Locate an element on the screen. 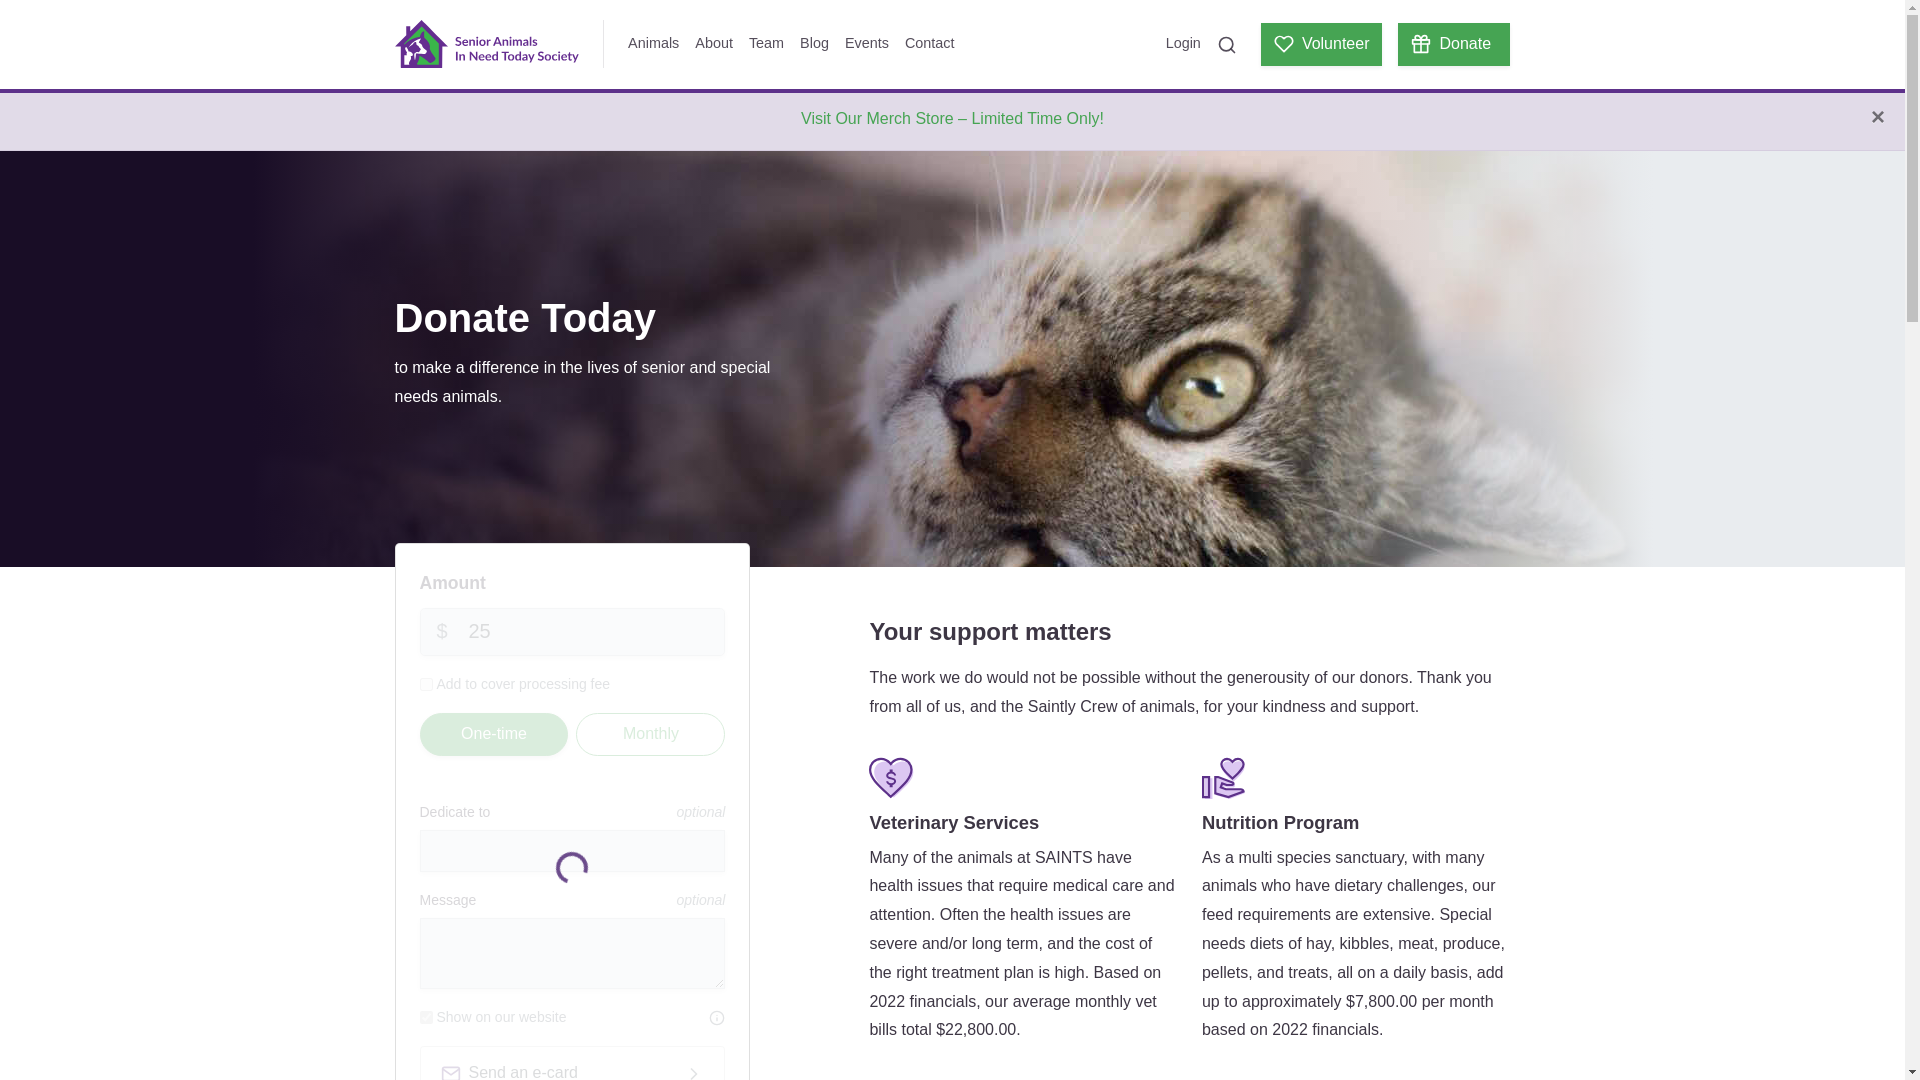 The height and width of the screenshot is (1080, 1920). 25 is located at coordinates (572, 632).